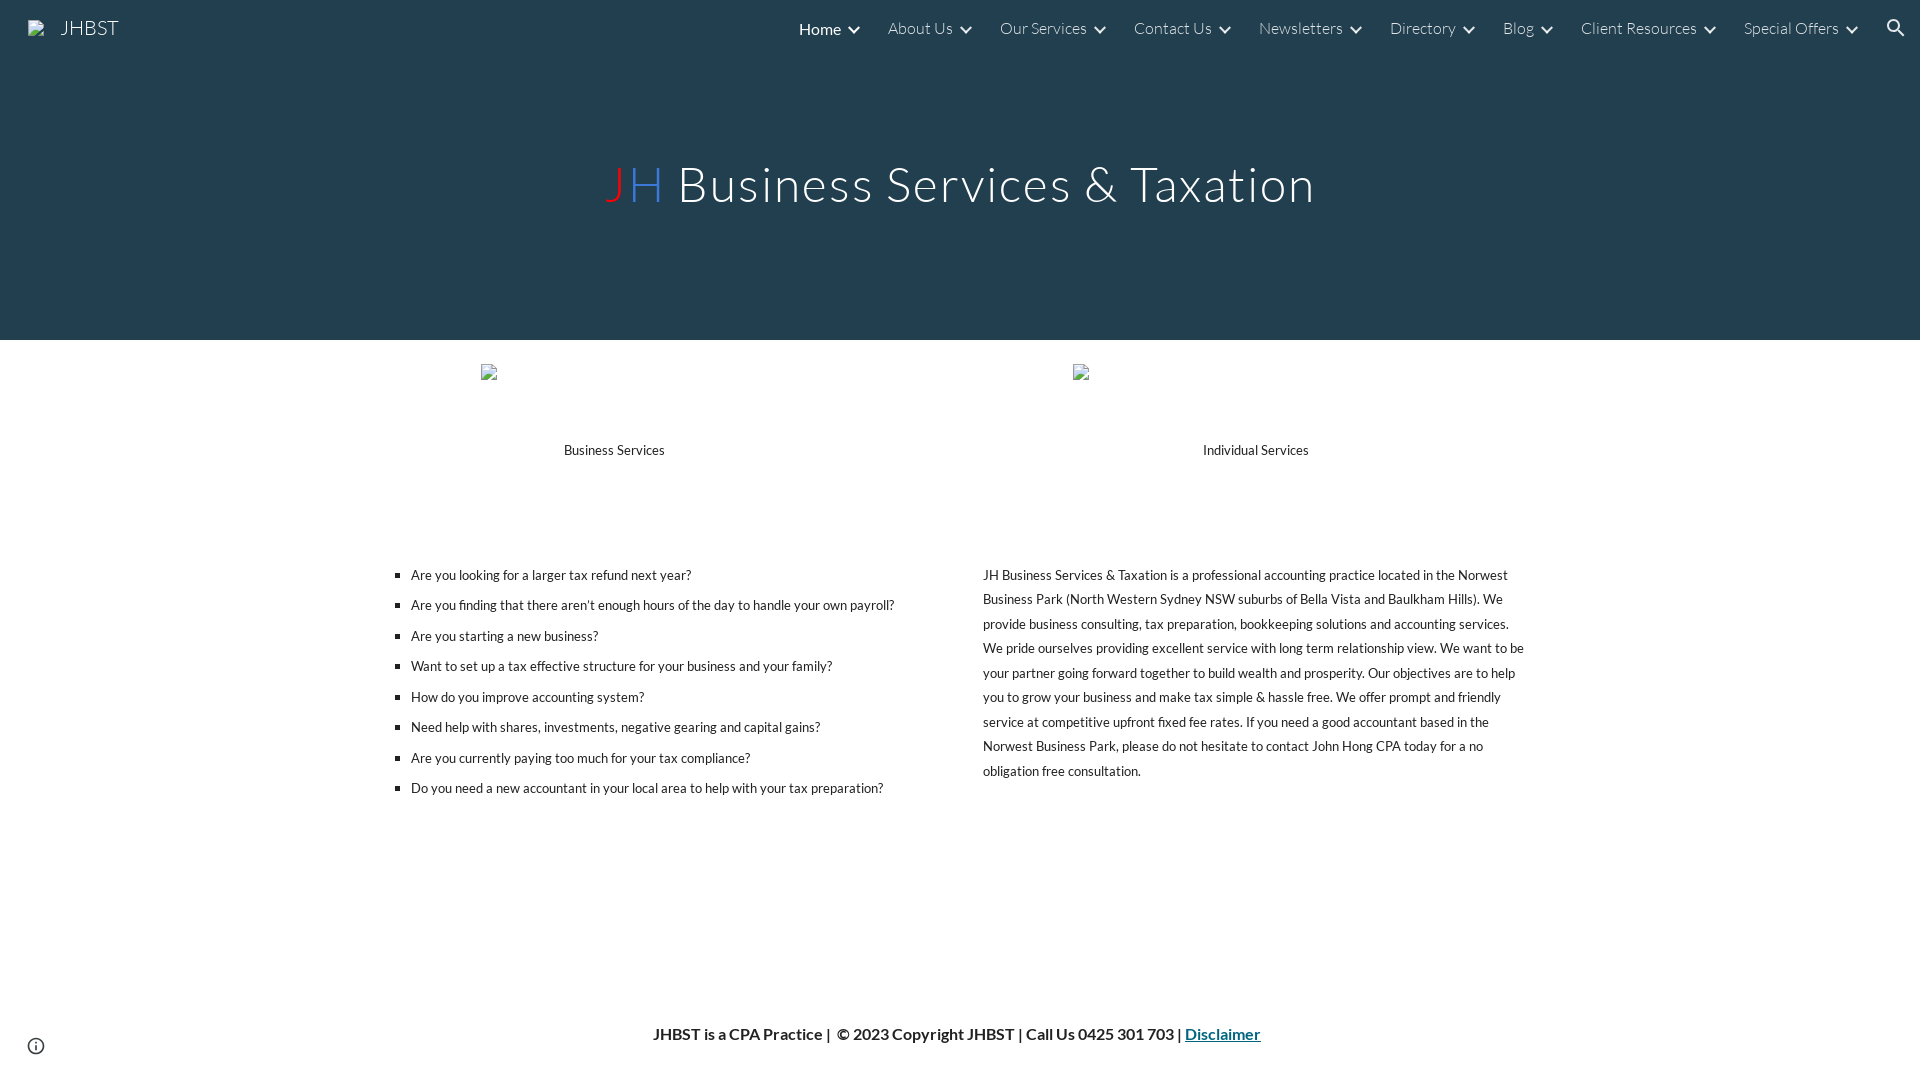 The image size is (1920, 1080). What do you see at coordinates (1223, 1034) in the screenshot?
I see `Disclaimer` at bounding box center [1223, 1034].